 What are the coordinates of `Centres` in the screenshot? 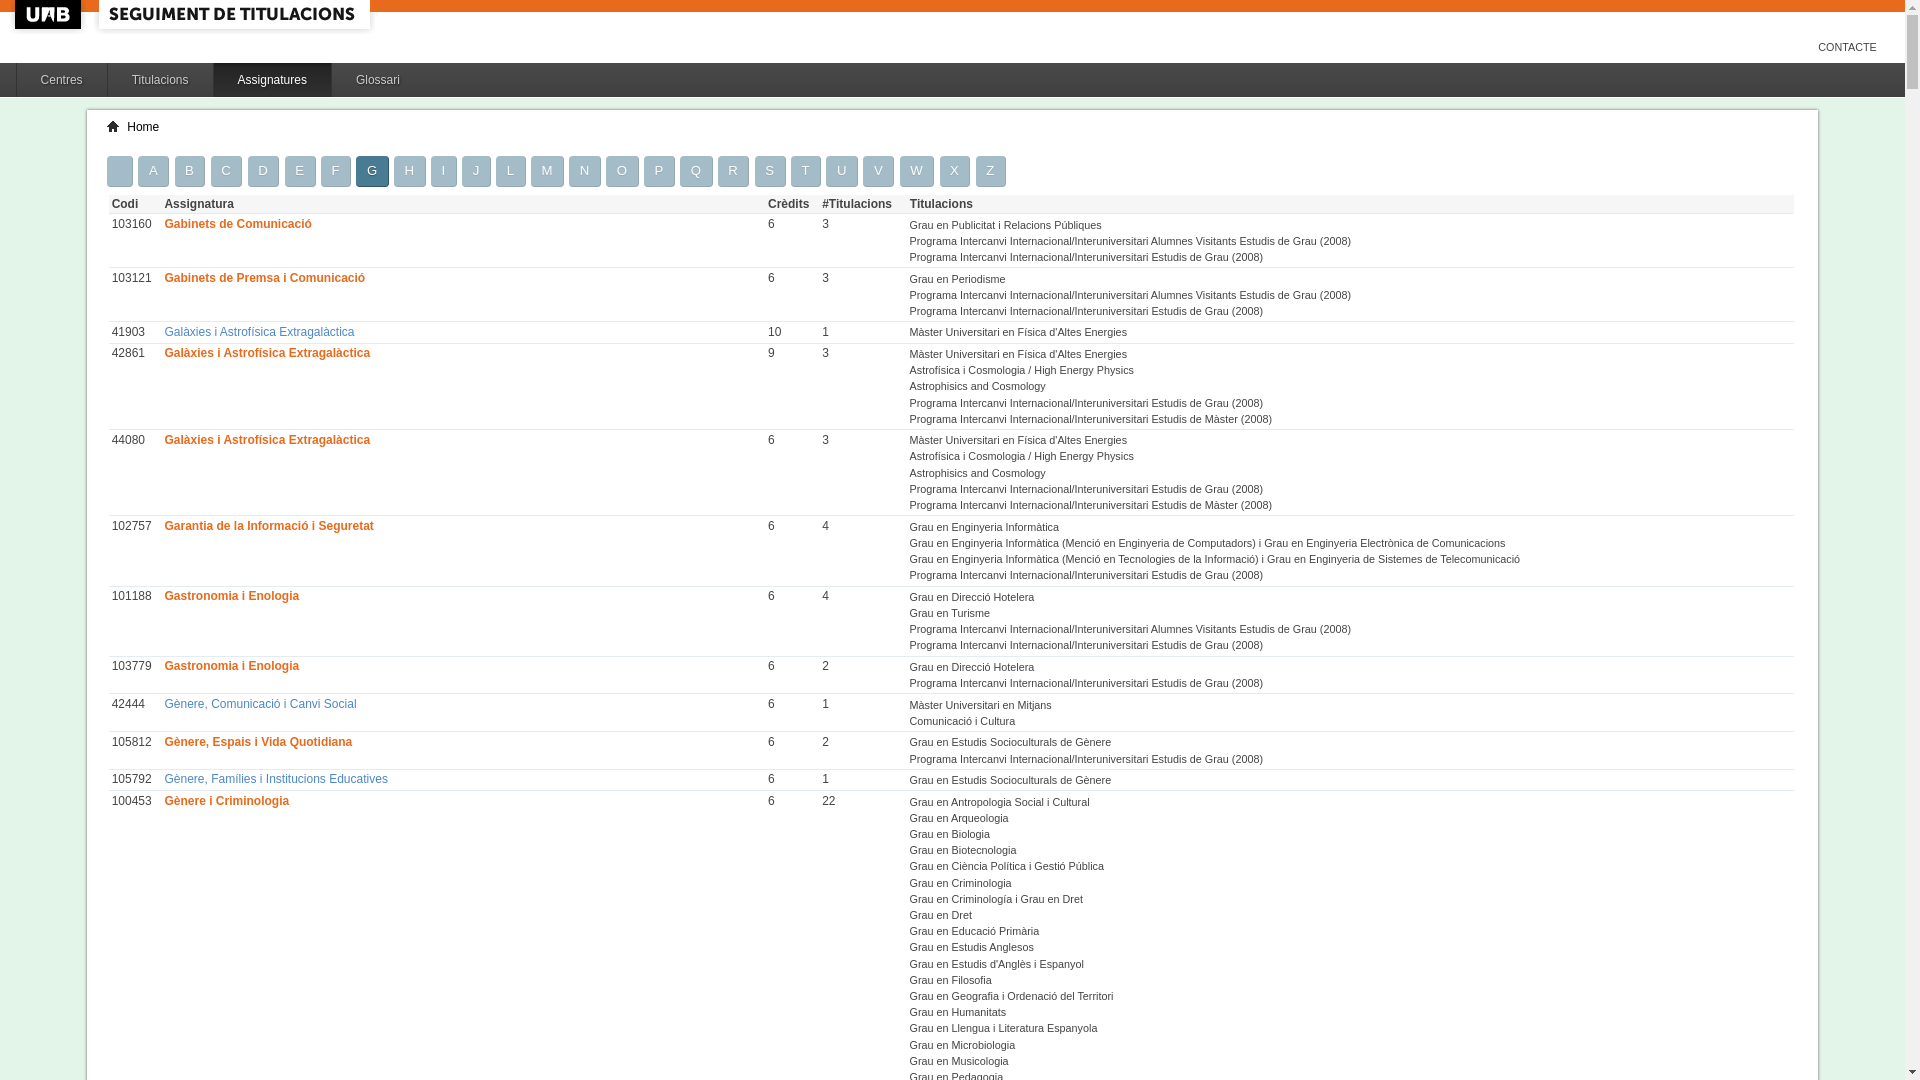 It's located at (62, 80).